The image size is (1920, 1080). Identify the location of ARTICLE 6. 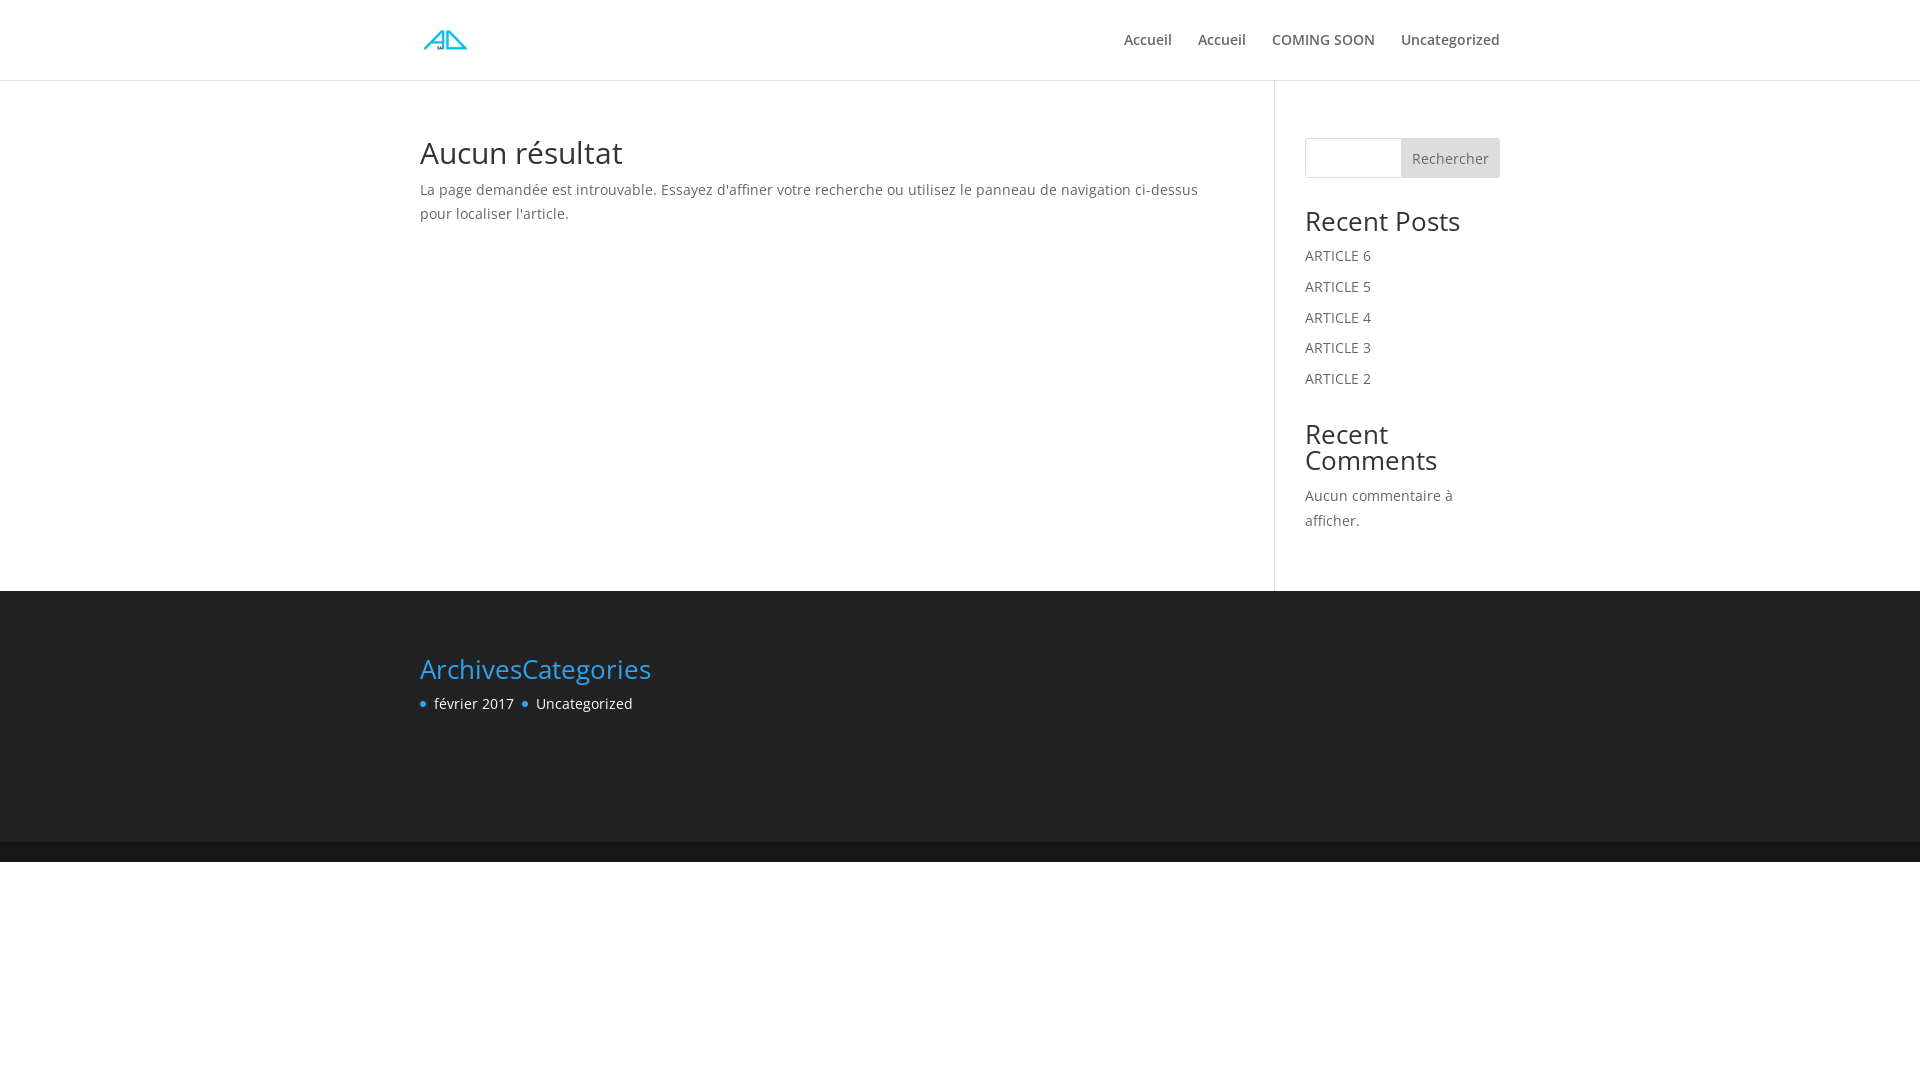
(1338, 256).